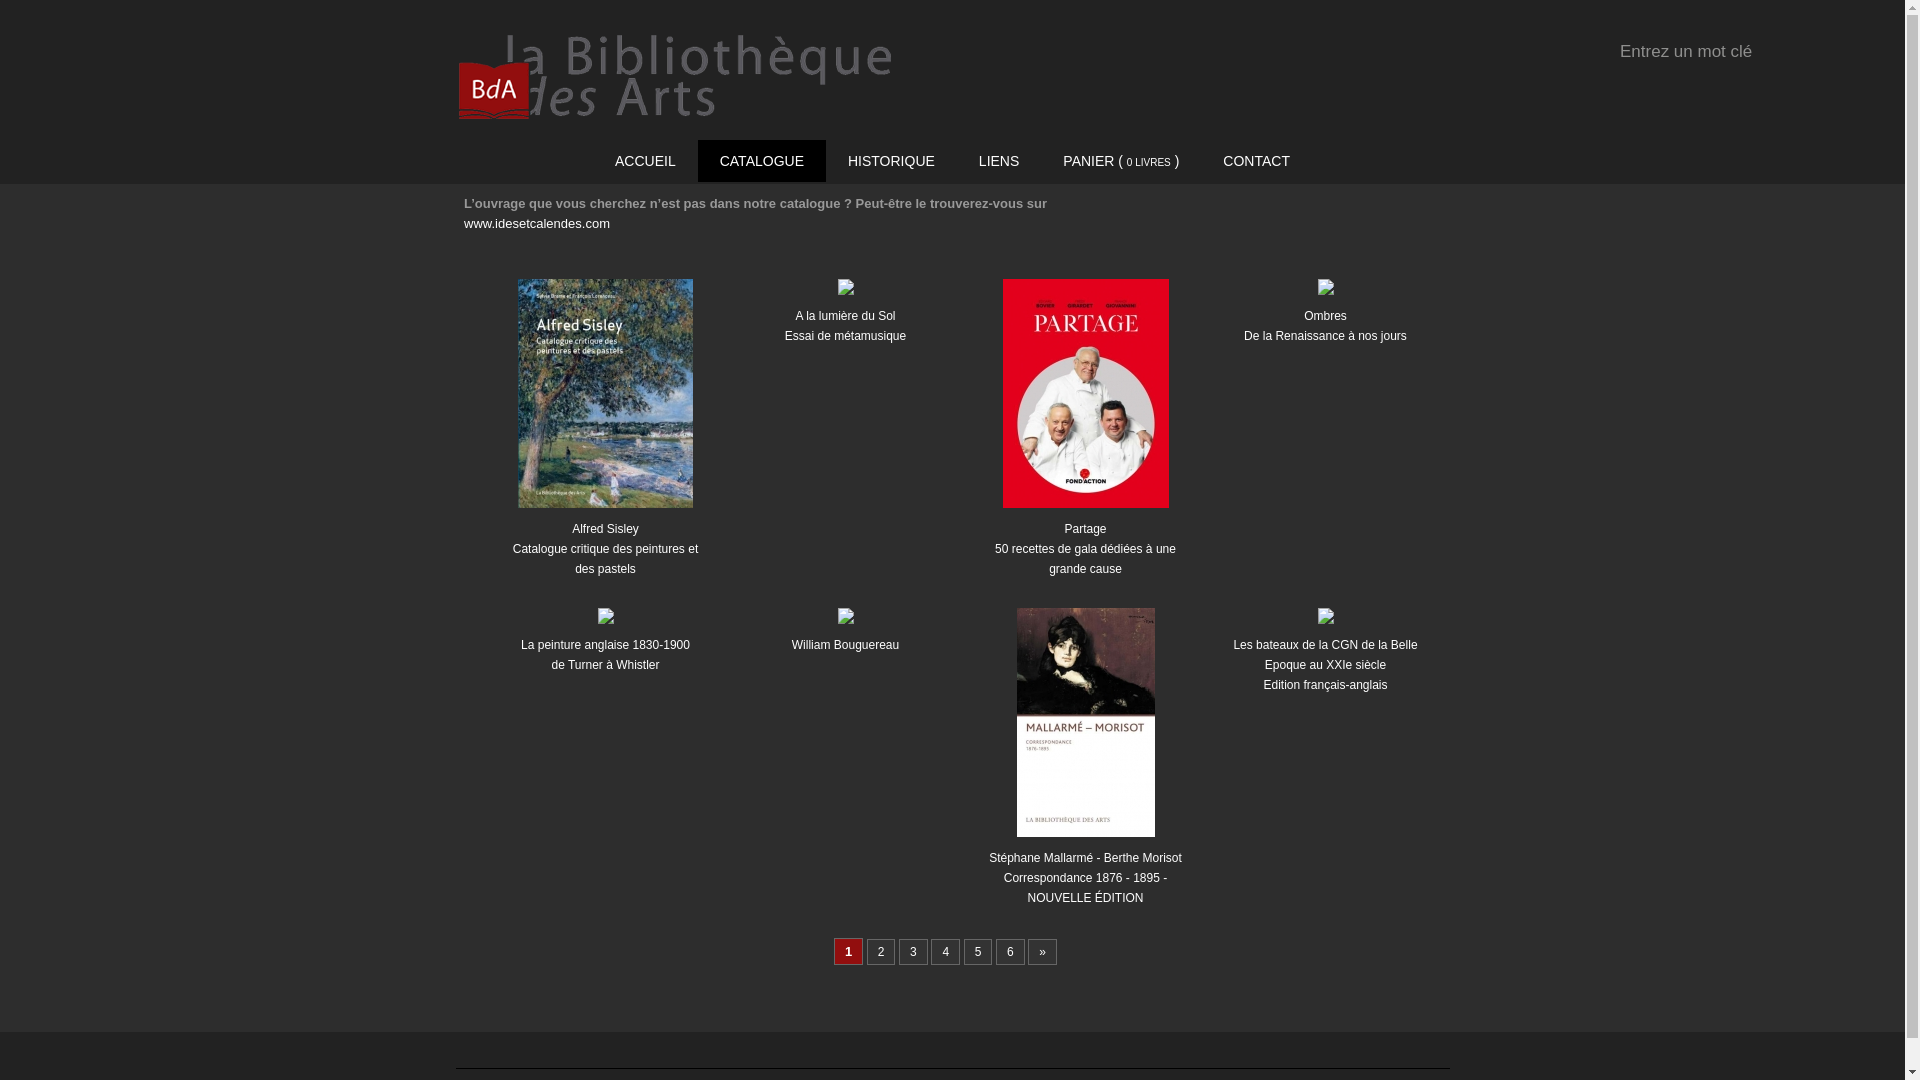 This screenshot has width=1920, height=1080. Describe the element at coordinates (1121, 162) in the screenshot. I see `PANIER ( 0 LIVRES )` at that location.